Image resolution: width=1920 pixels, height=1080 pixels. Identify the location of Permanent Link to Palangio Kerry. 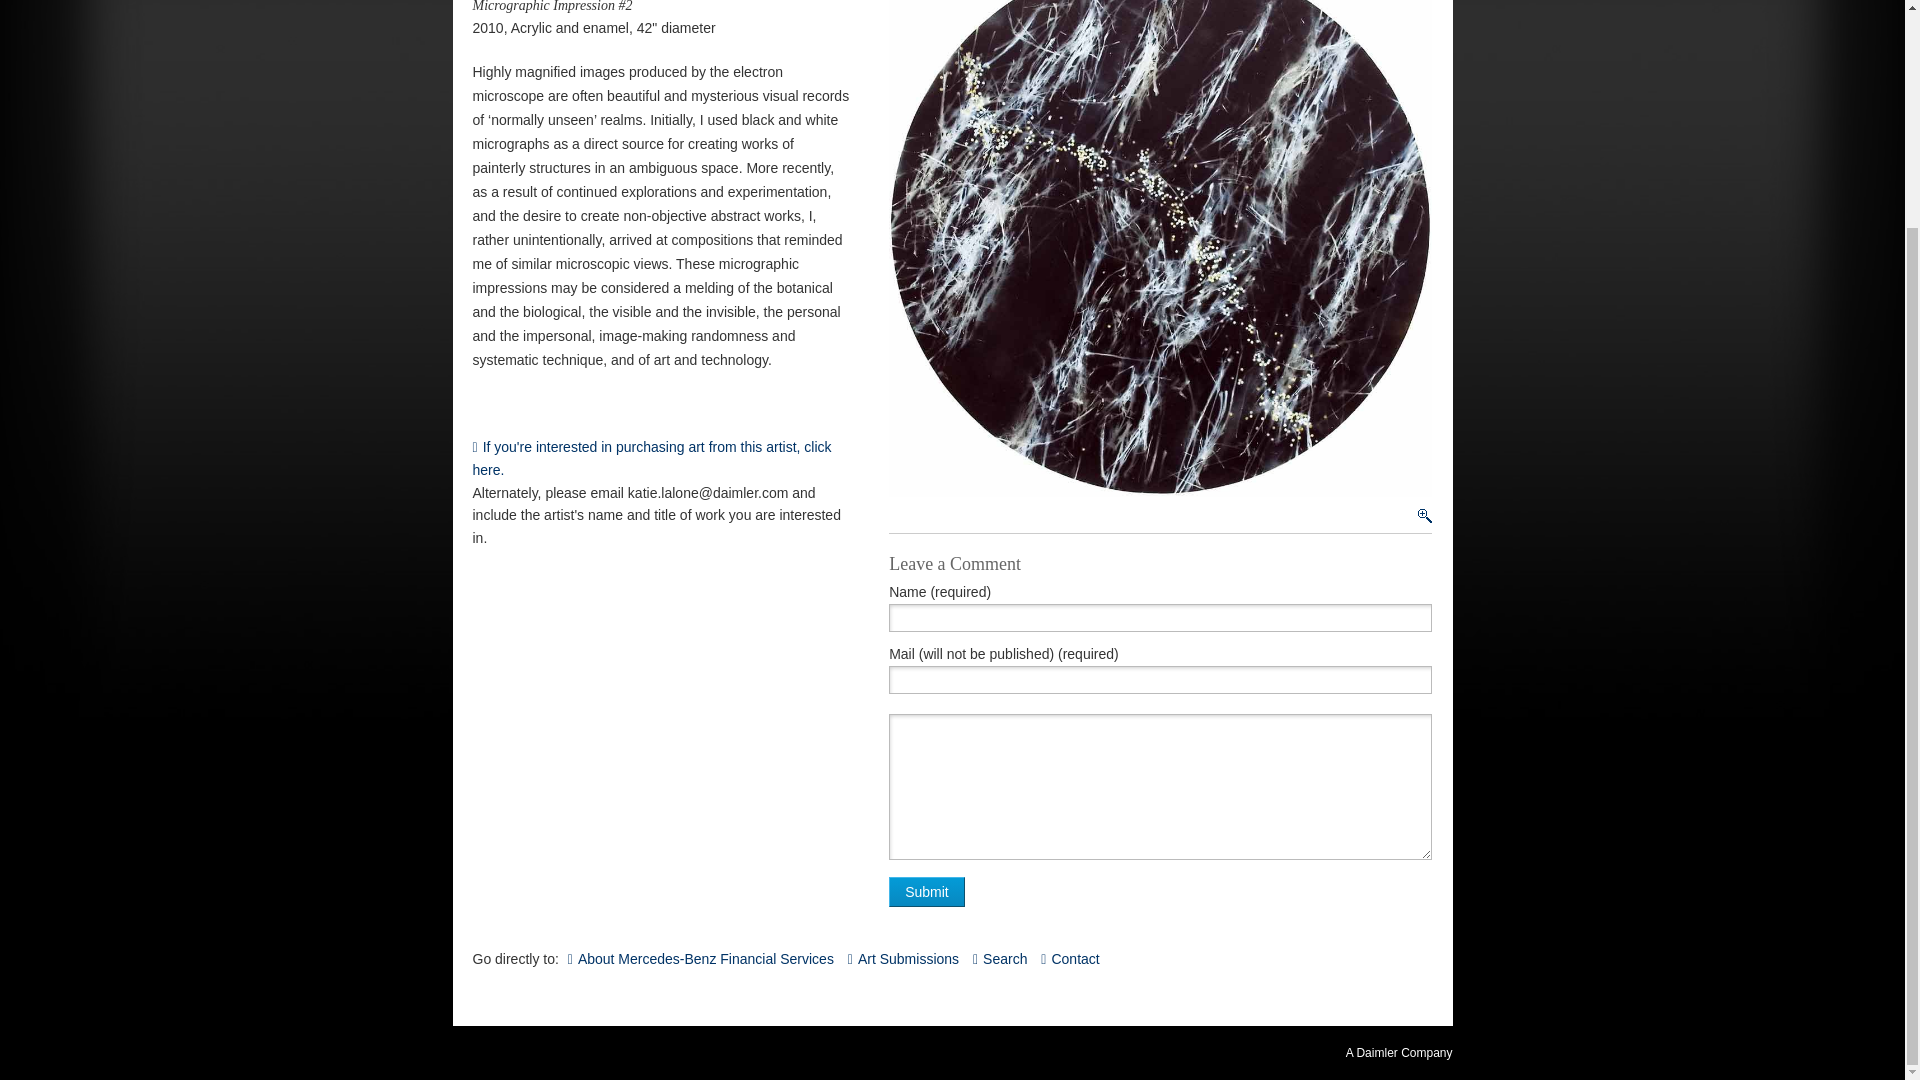
(660, 458).